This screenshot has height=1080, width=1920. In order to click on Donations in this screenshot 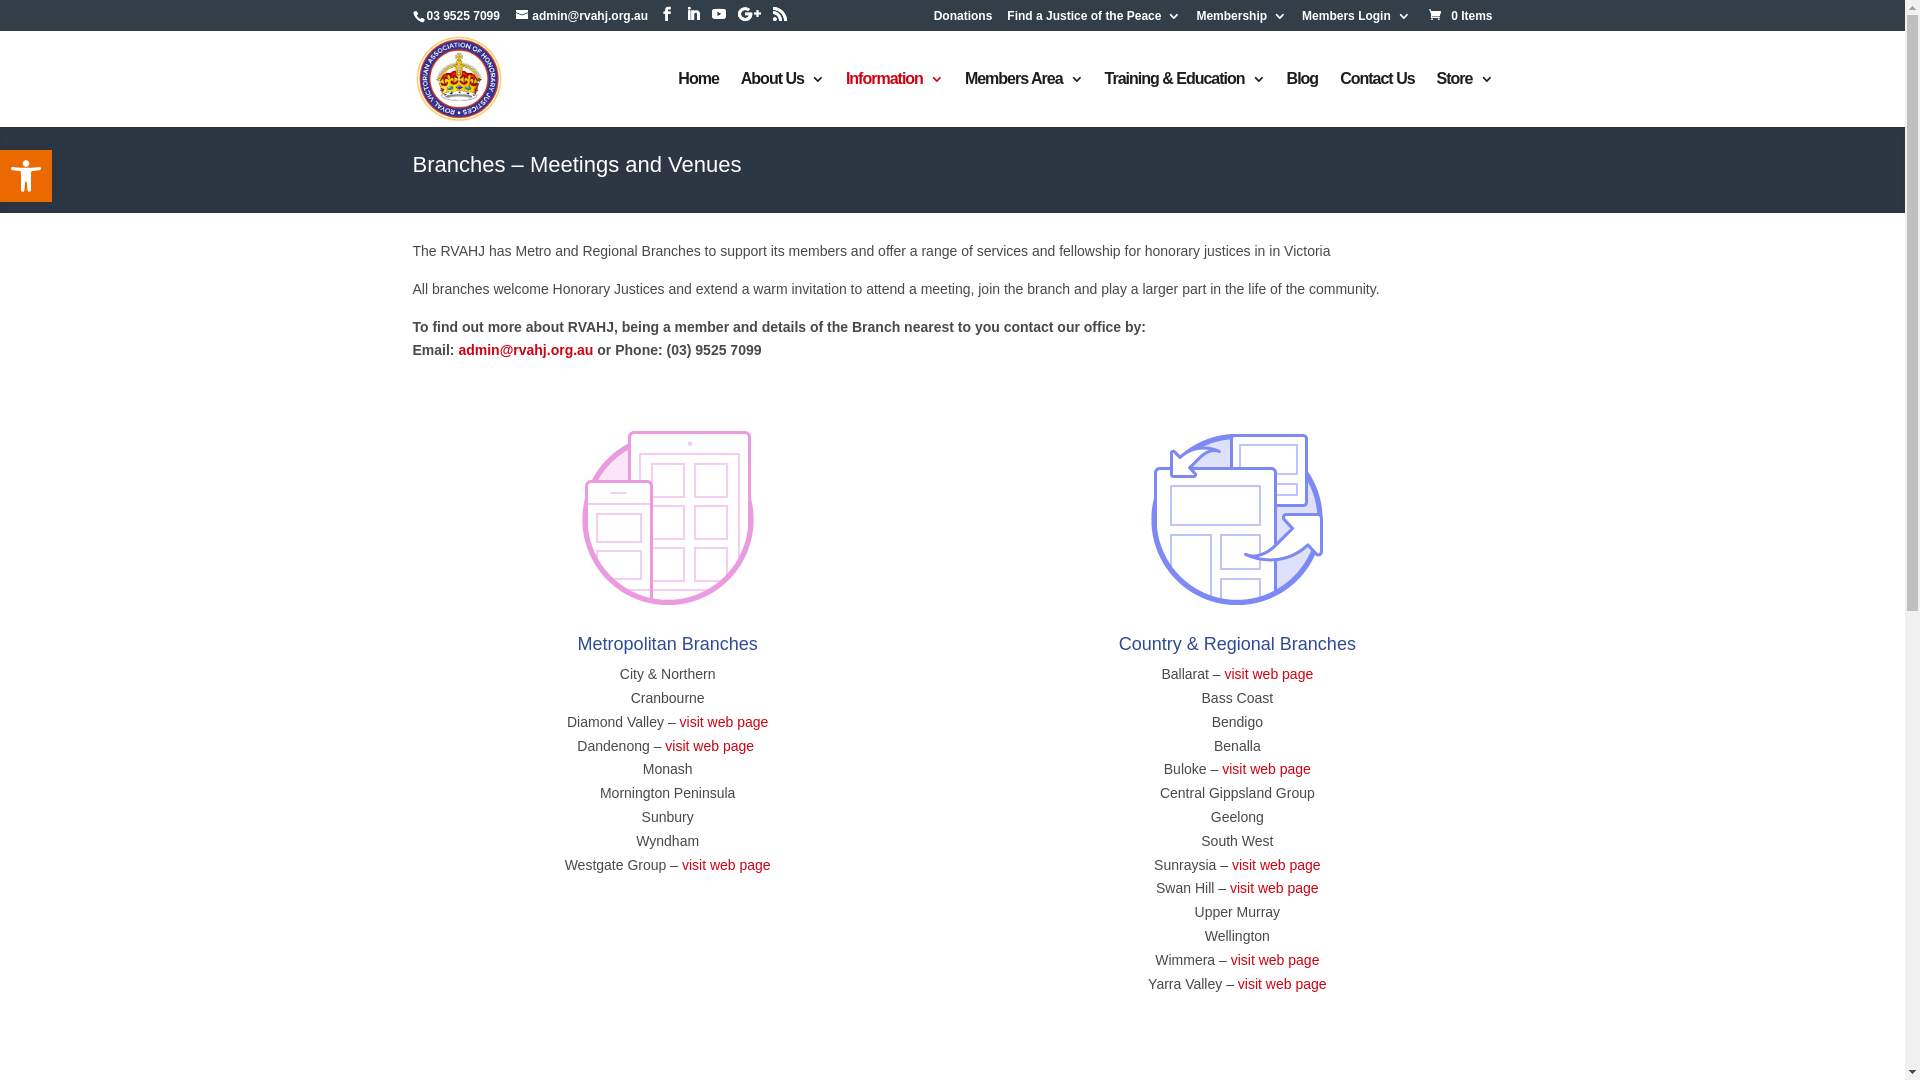, I will do `click(964, 20)`.